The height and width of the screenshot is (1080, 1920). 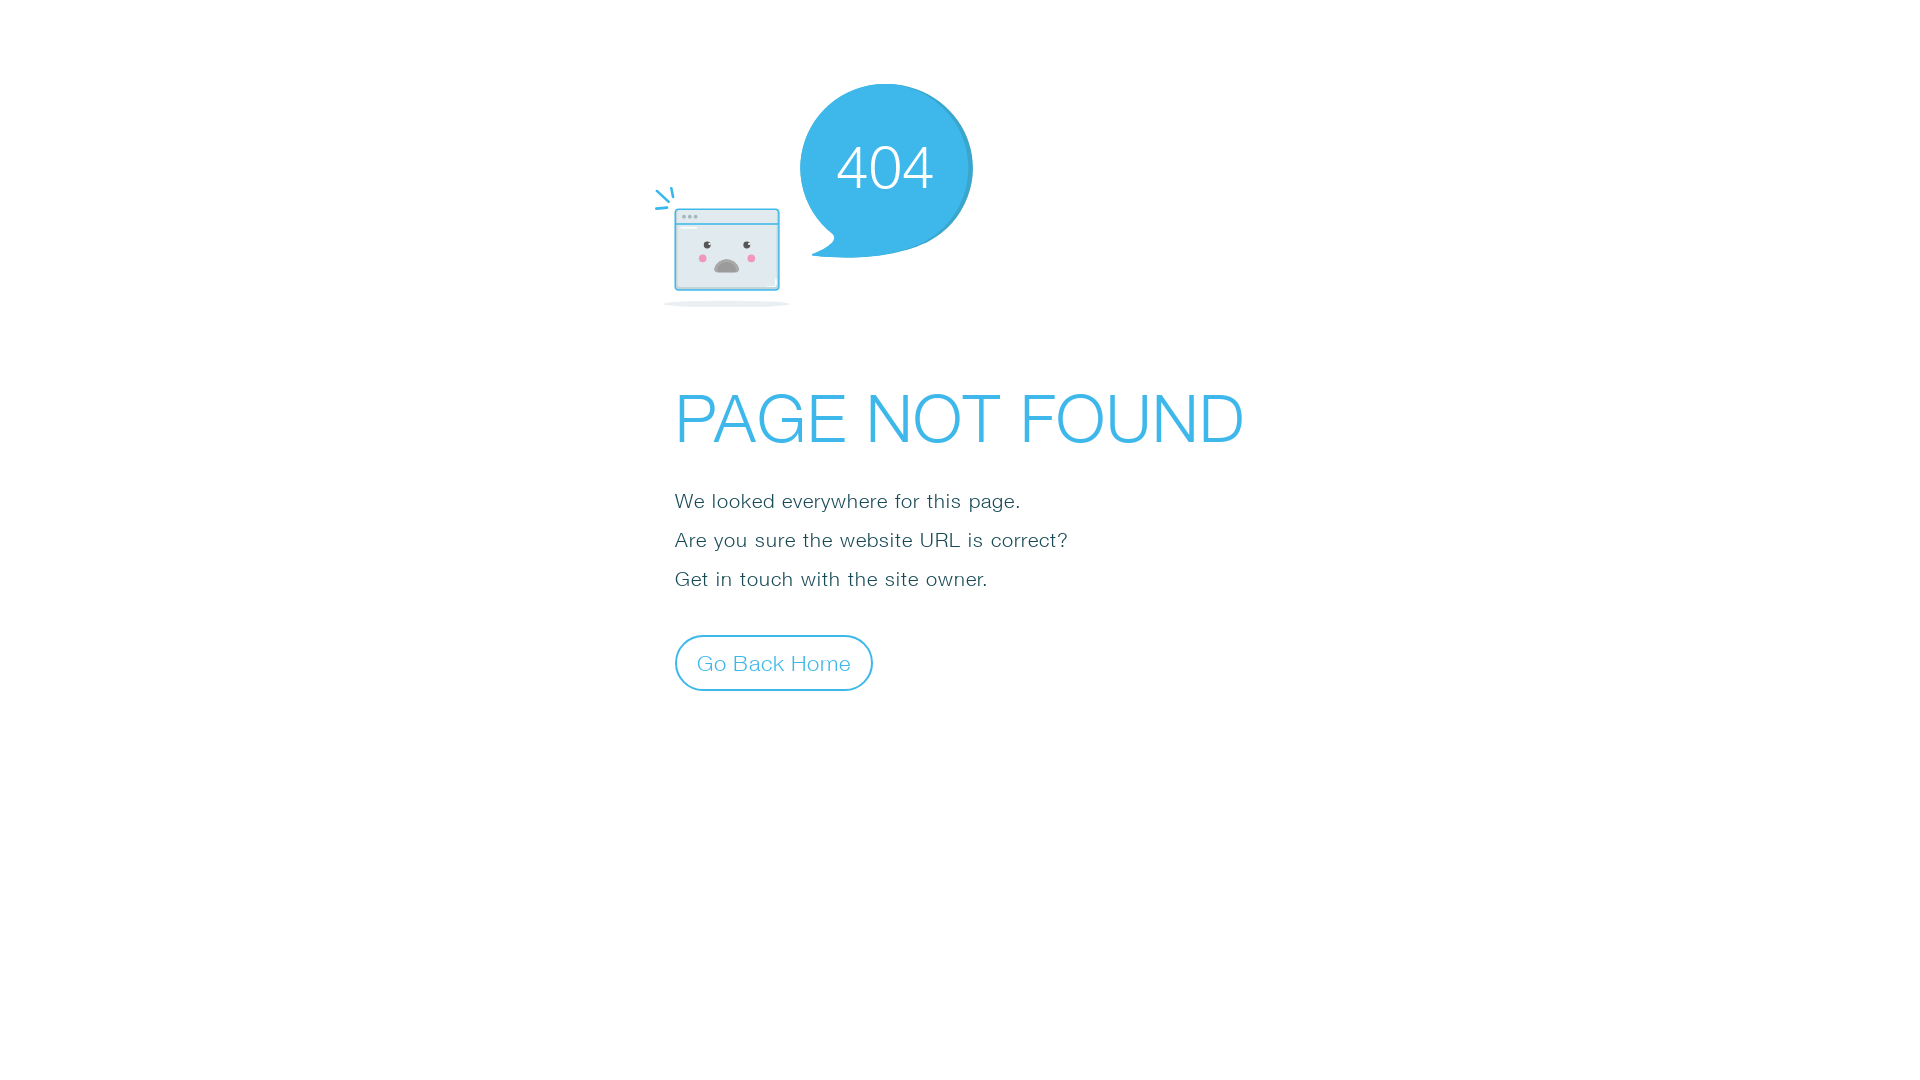 What do you see at coordinates (774, 662) in the screenshot?
I see `Go Back Home` at bounding box center [774, 662].